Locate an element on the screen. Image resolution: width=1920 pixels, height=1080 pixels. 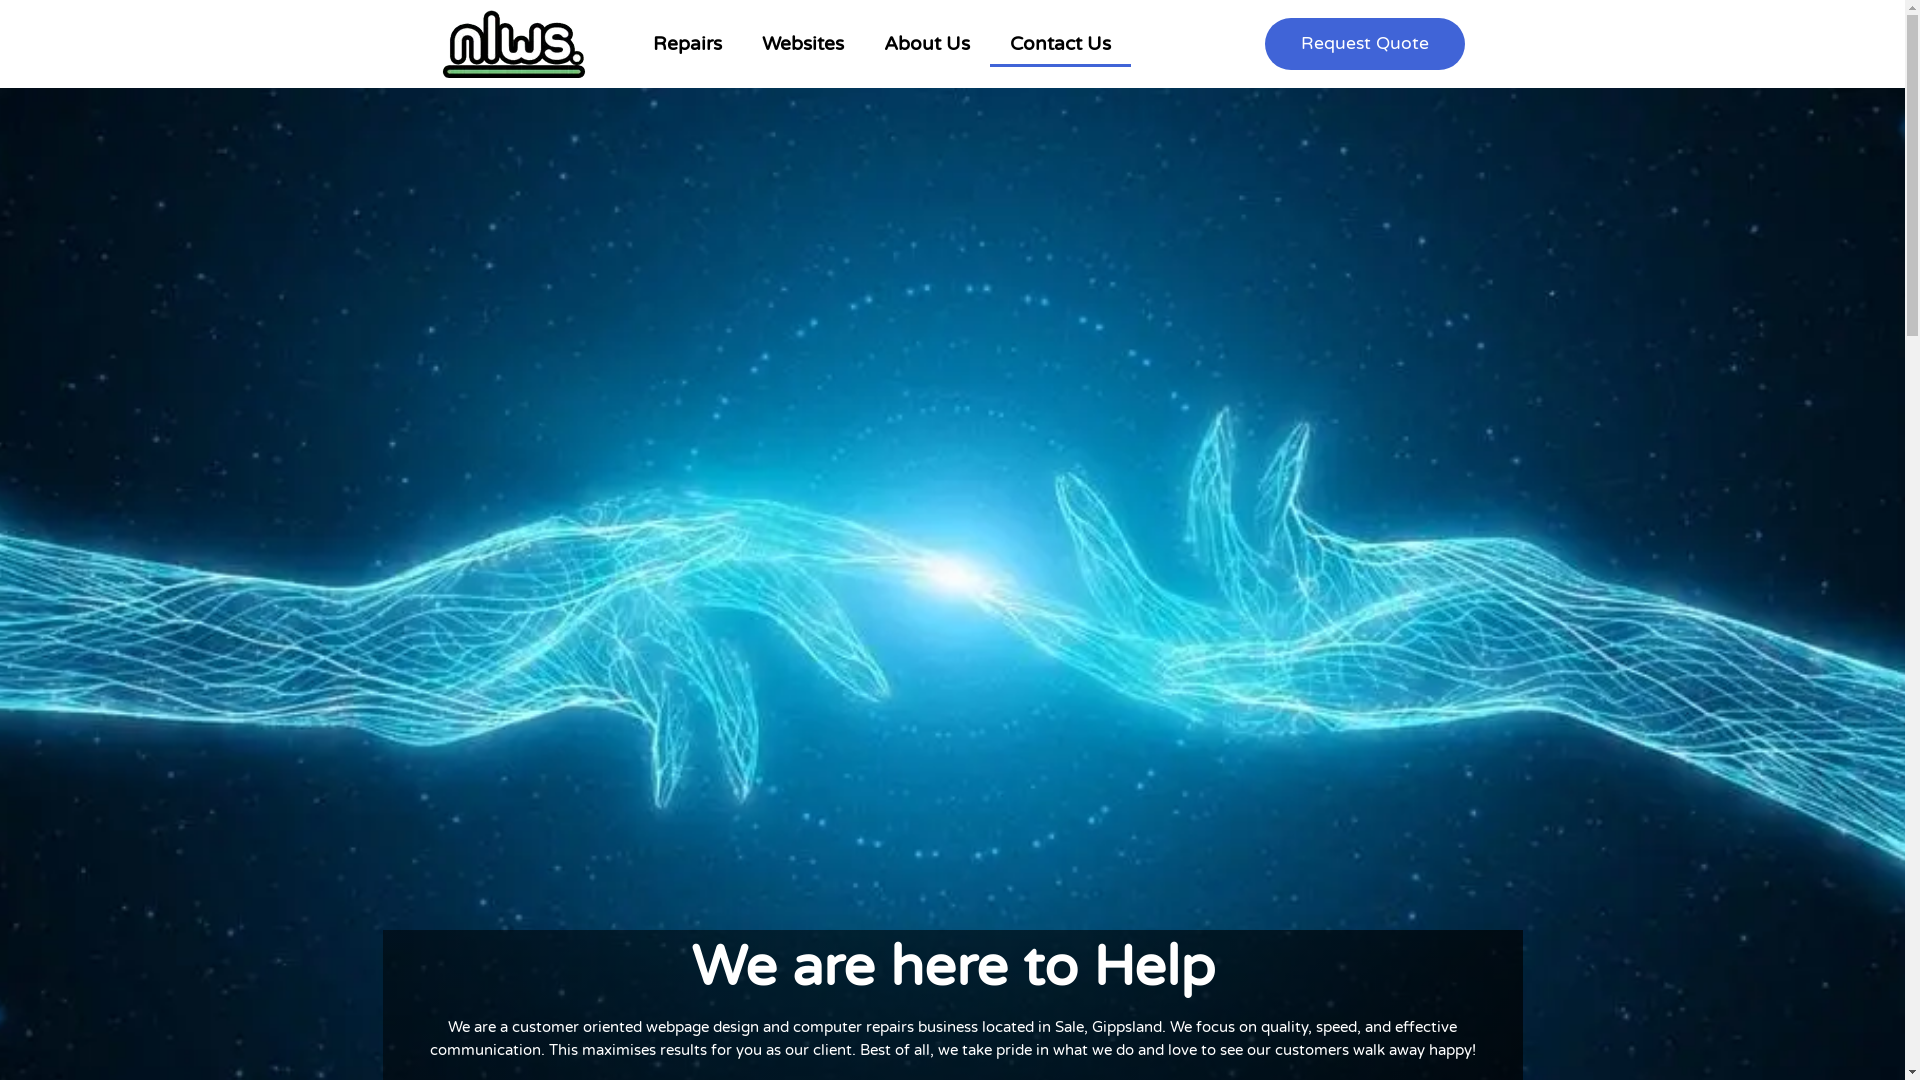
Websites is located at coordinates (803, 44).